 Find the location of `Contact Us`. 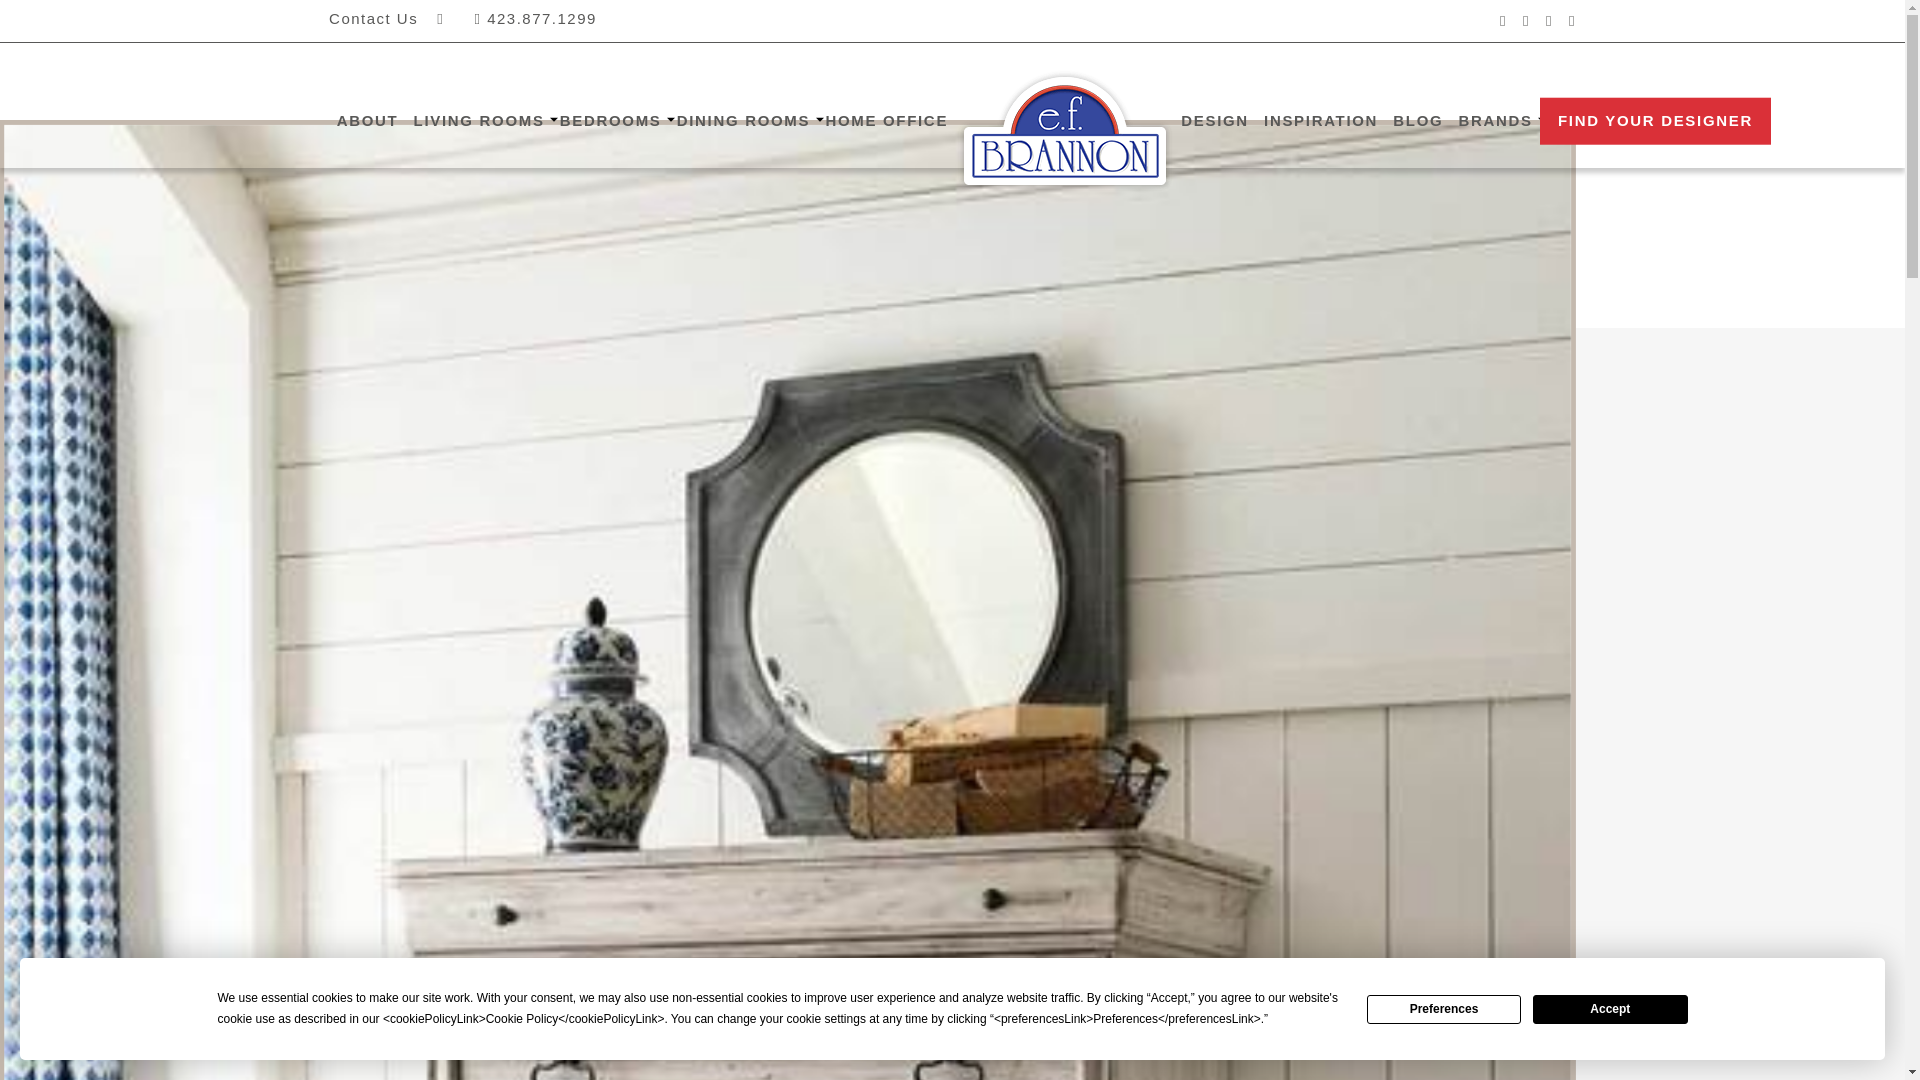

Contact Us is located at coordinates (373, 18).